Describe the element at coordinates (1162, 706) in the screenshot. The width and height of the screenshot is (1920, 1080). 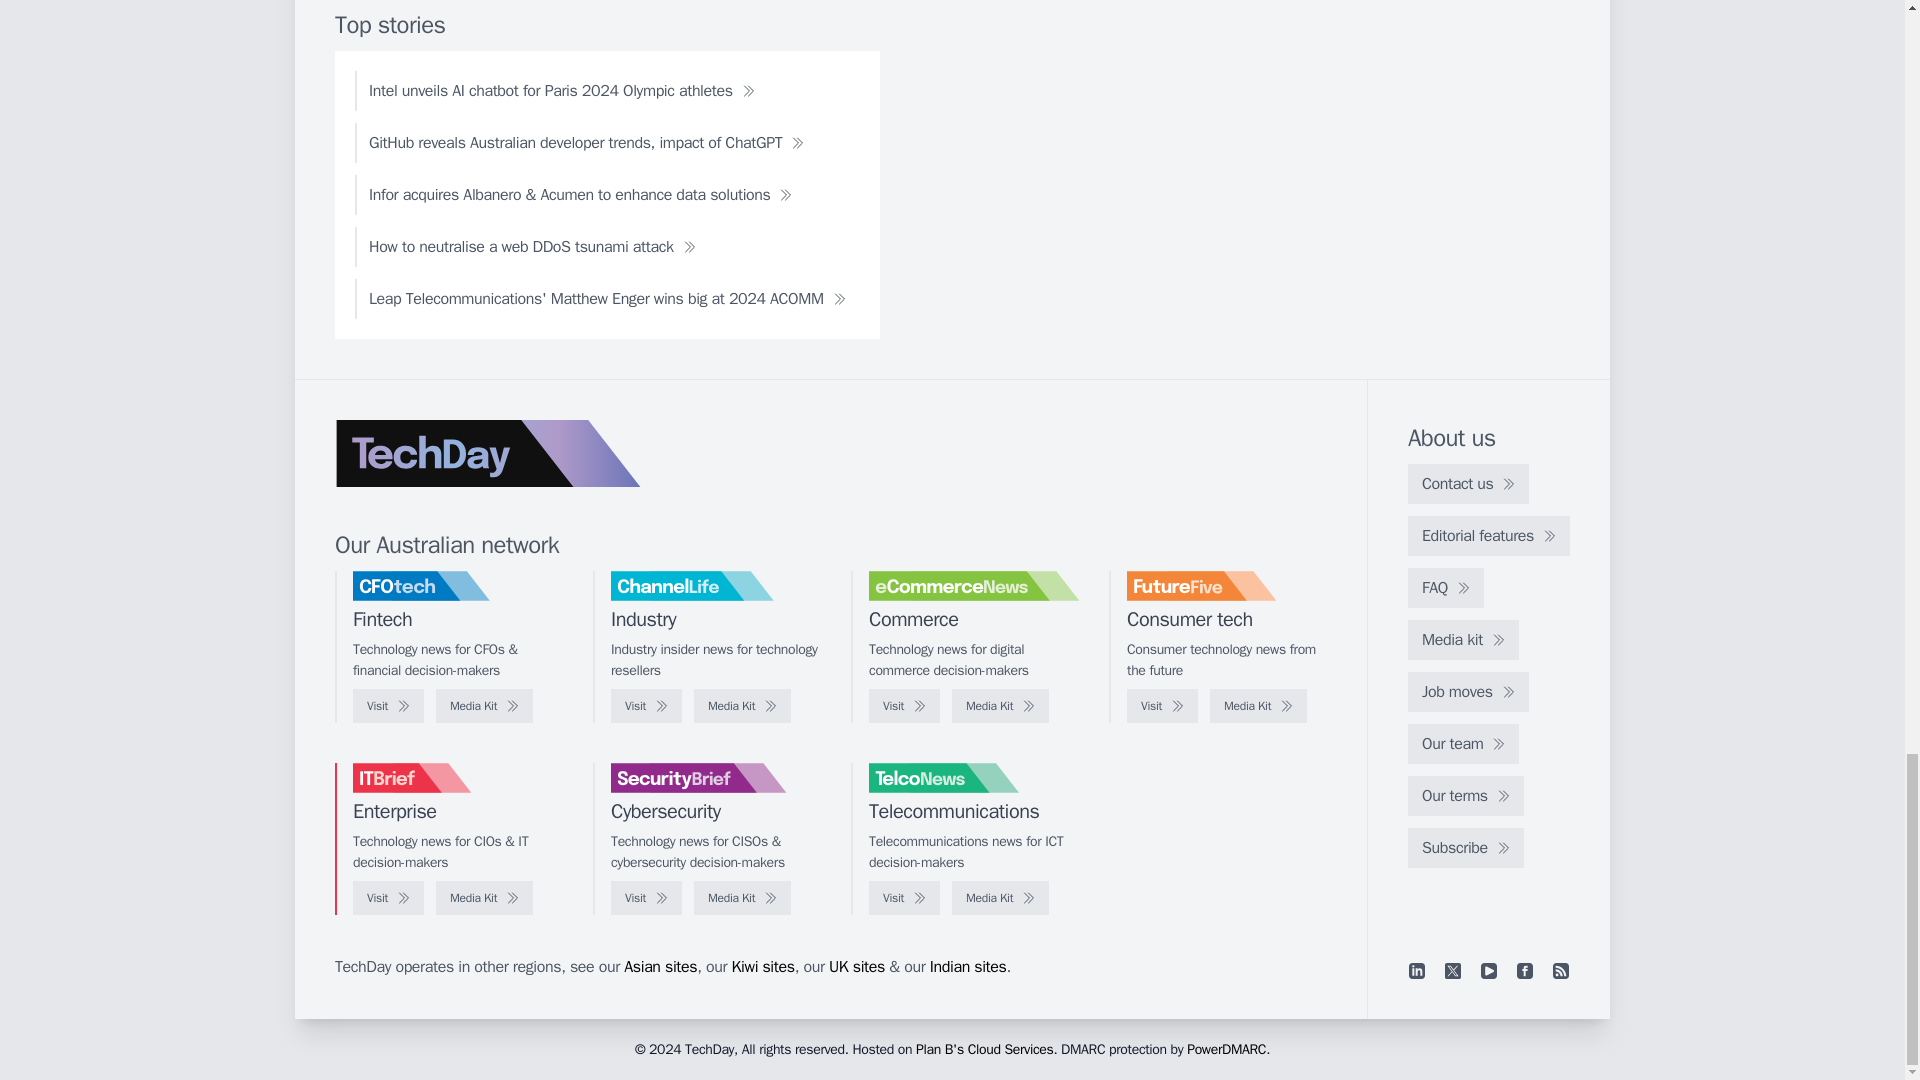
I see `Visit` at that location.